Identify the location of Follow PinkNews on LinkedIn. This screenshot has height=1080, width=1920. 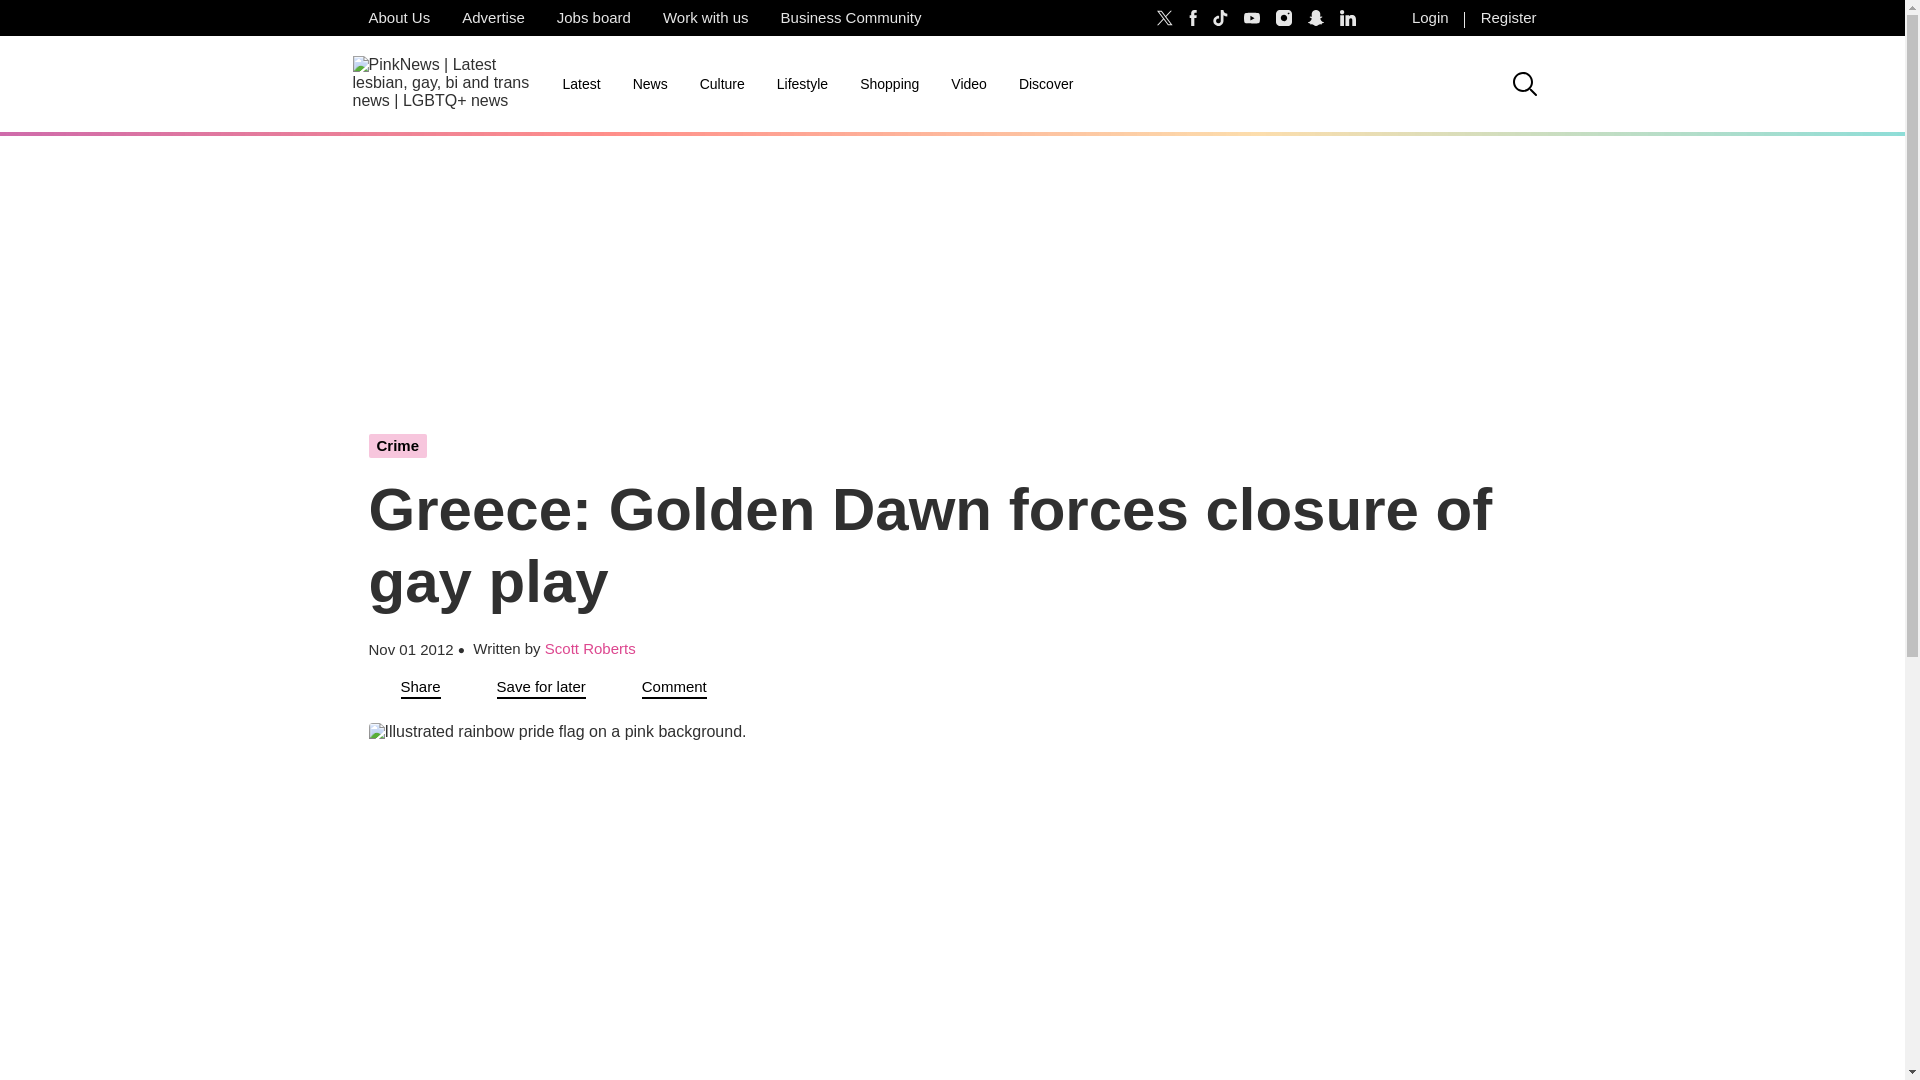
(1348, 18).